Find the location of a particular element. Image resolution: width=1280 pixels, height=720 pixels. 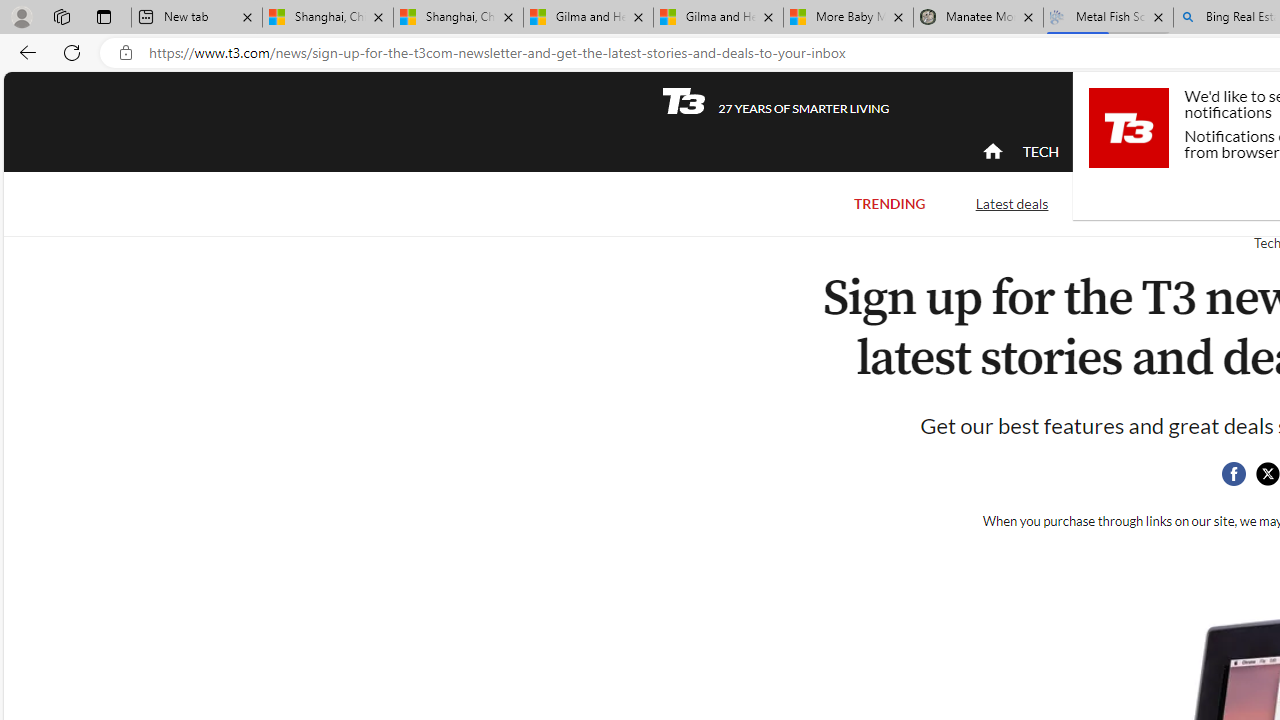

home is located at coordinates (992, 152).